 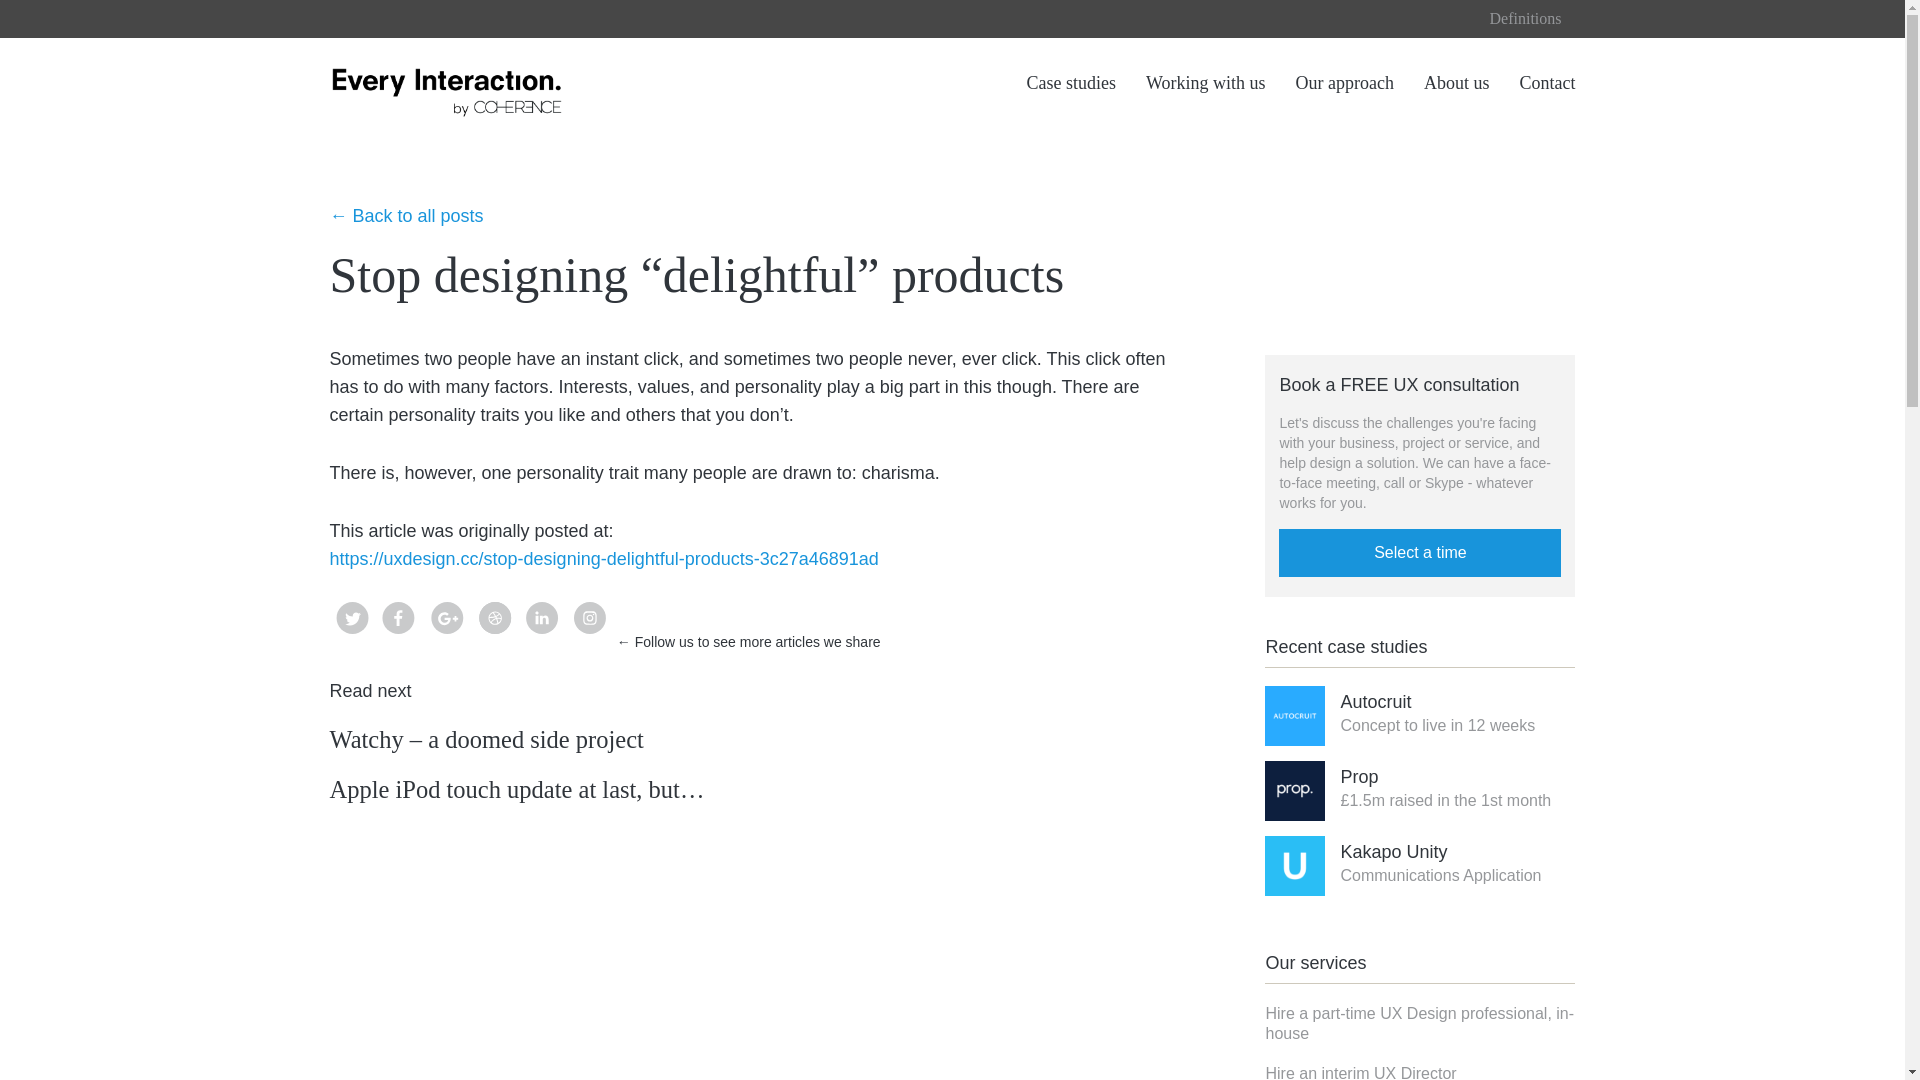 What do you see at coordinates (494, 642) in the screenshot?
I see `Contact` at bounding box center [494, 642].